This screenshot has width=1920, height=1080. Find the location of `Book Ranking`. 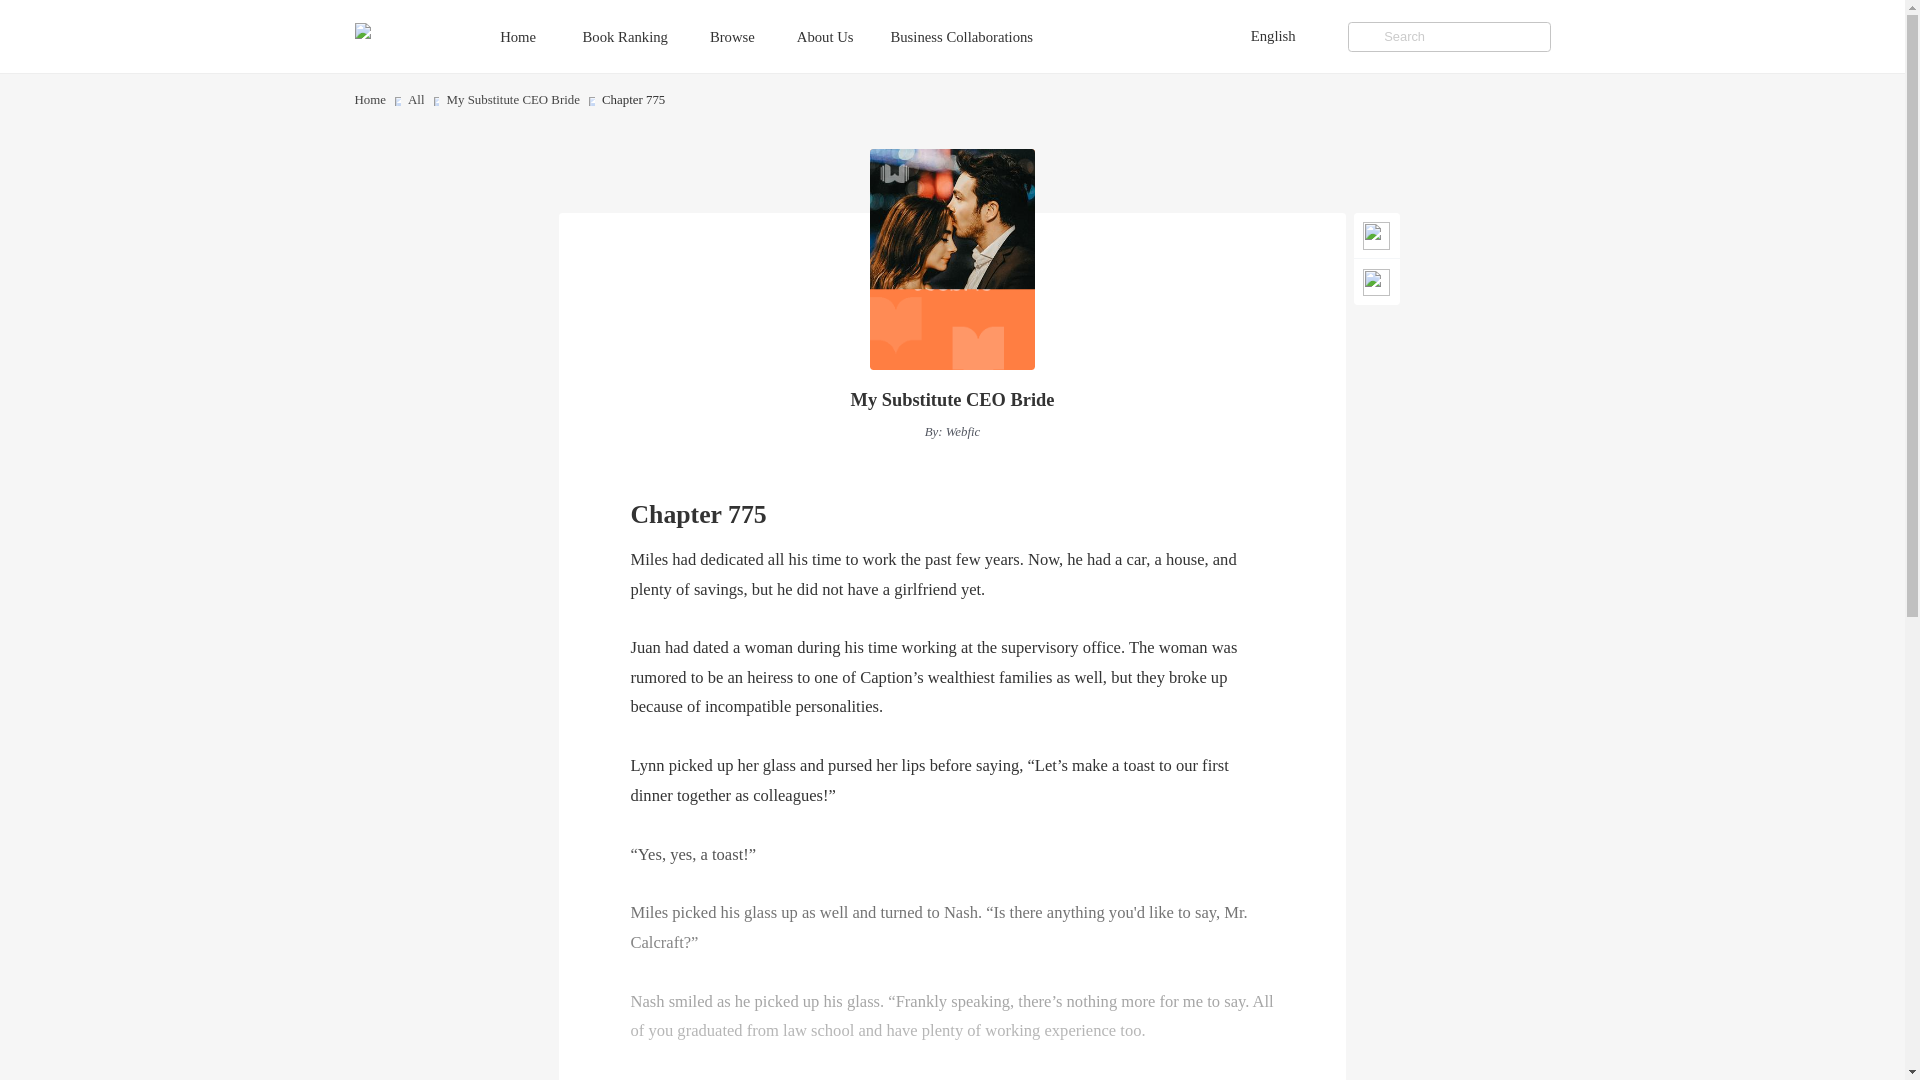

Book Ranking is located at coordinates (644, 36).